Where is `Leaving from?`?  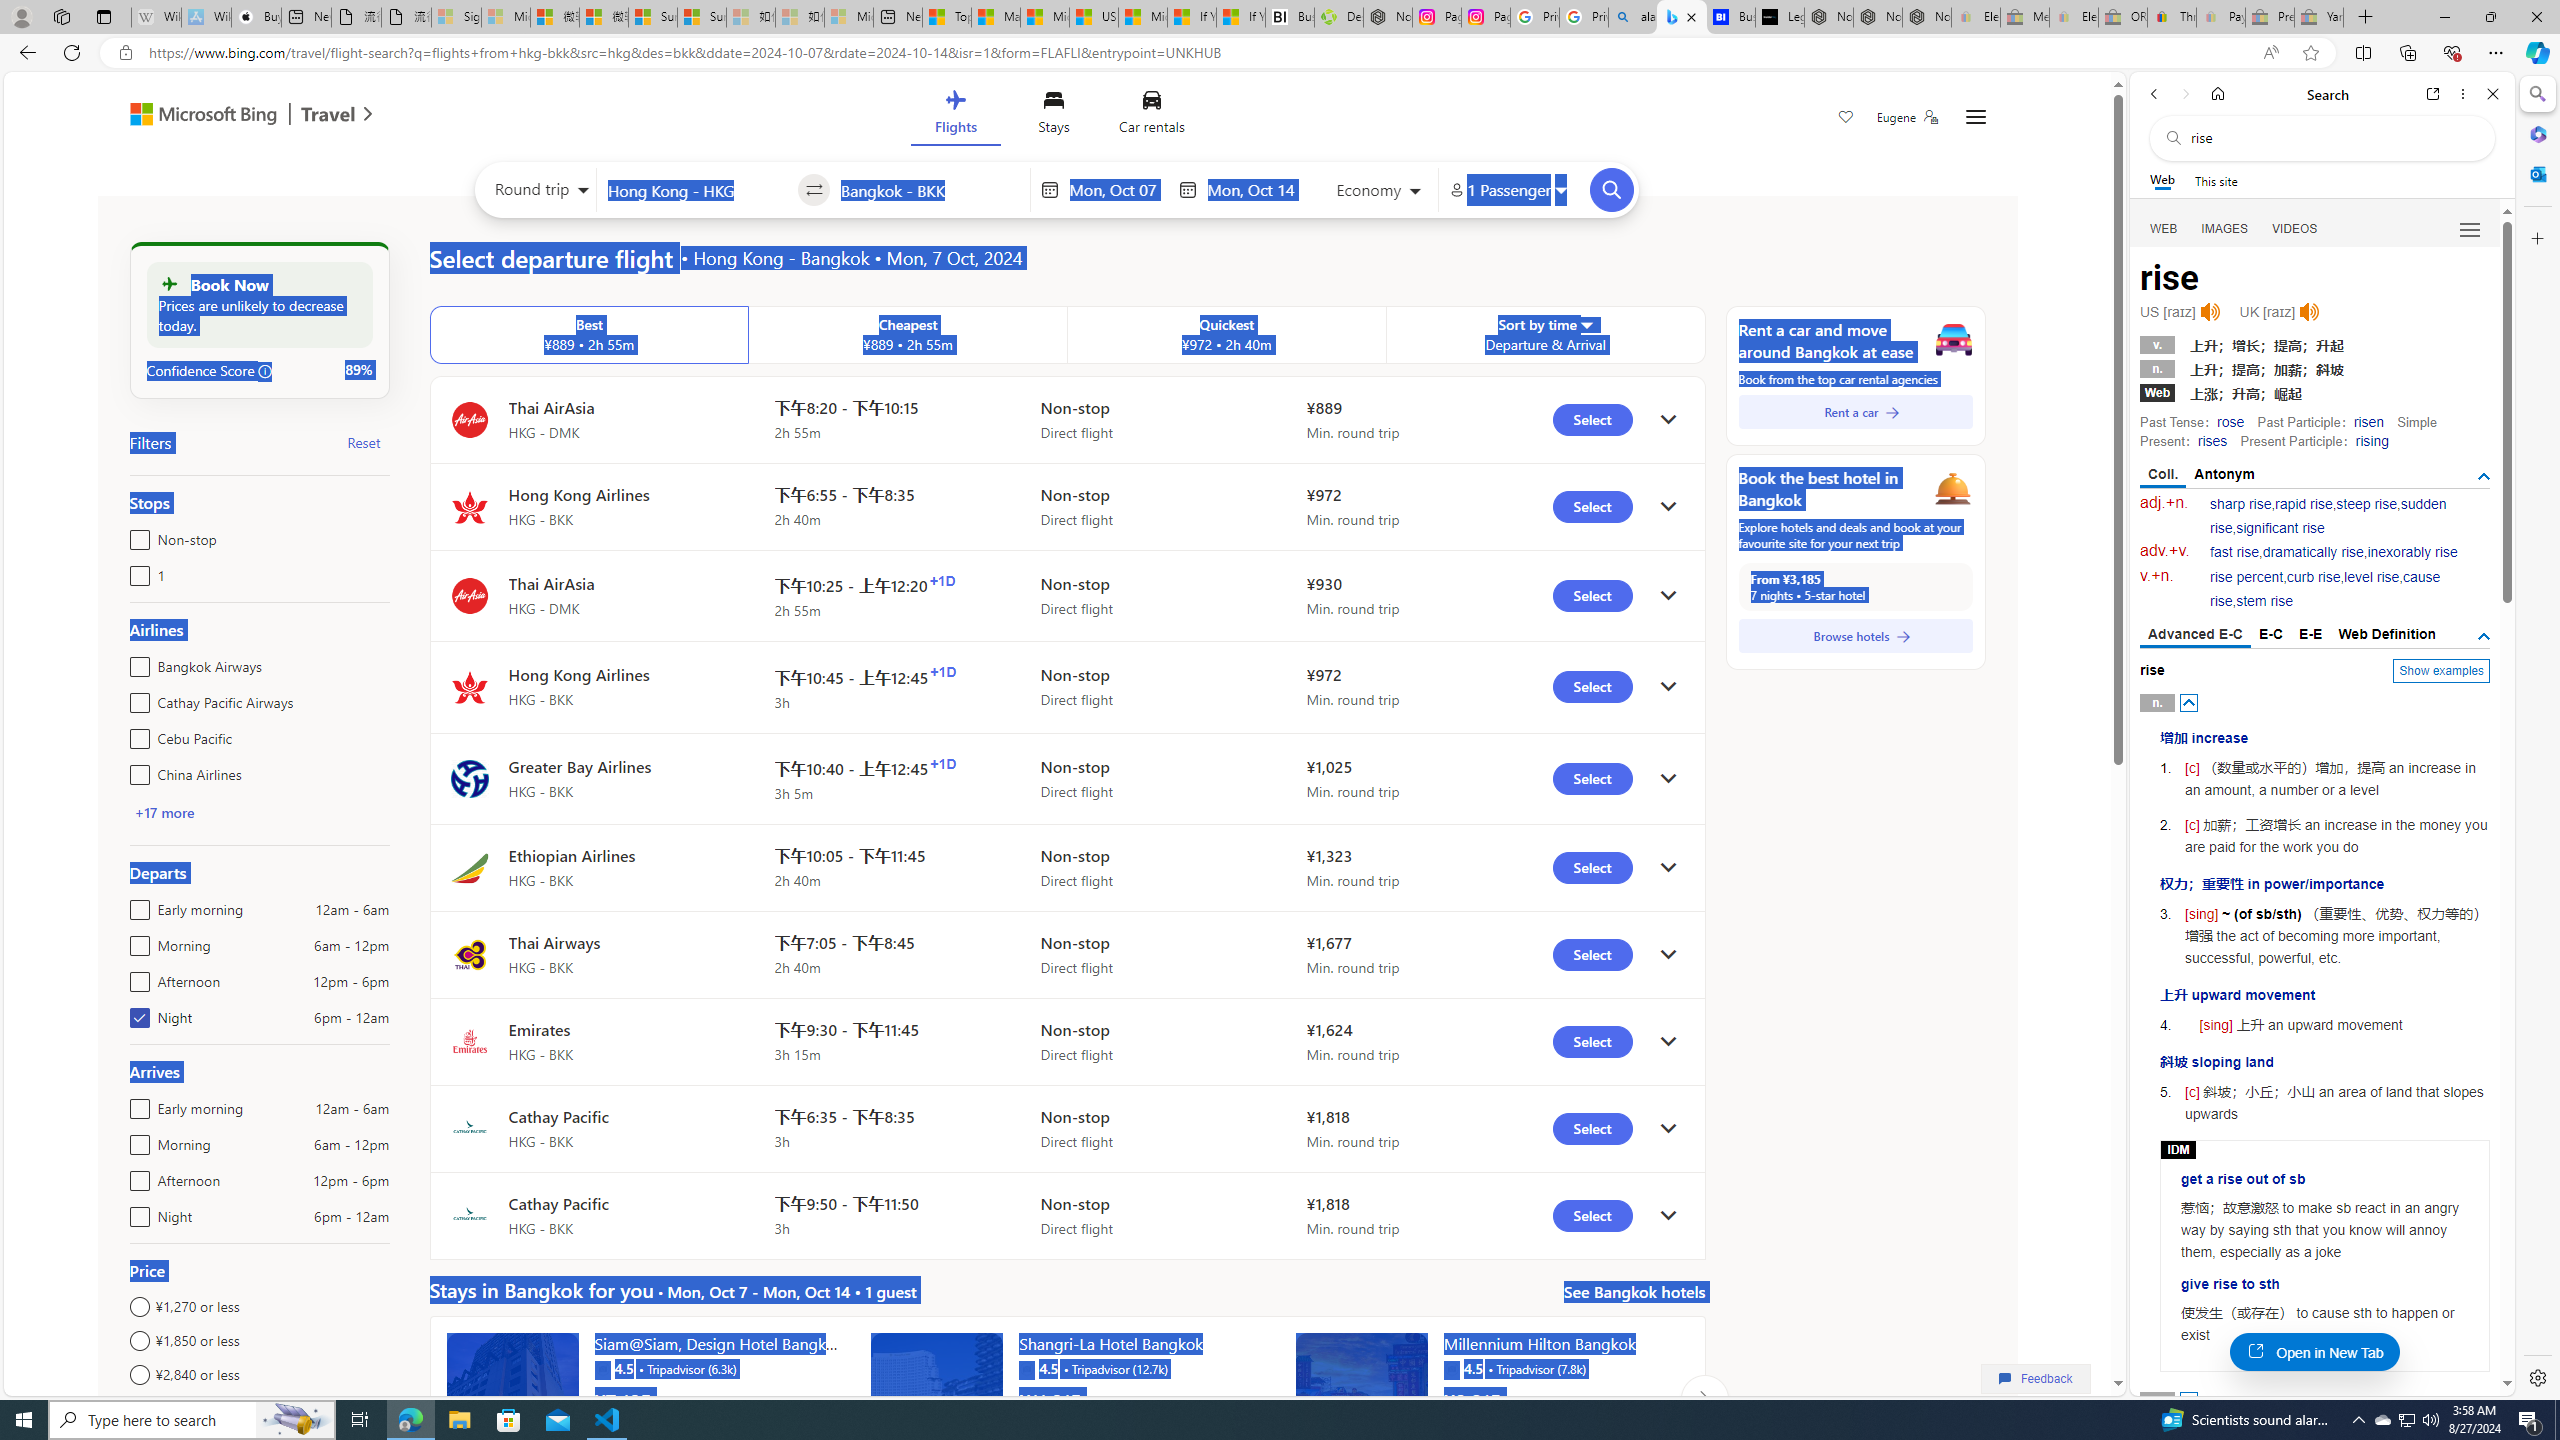
Leaving from? is located at coordinates (697, 189).